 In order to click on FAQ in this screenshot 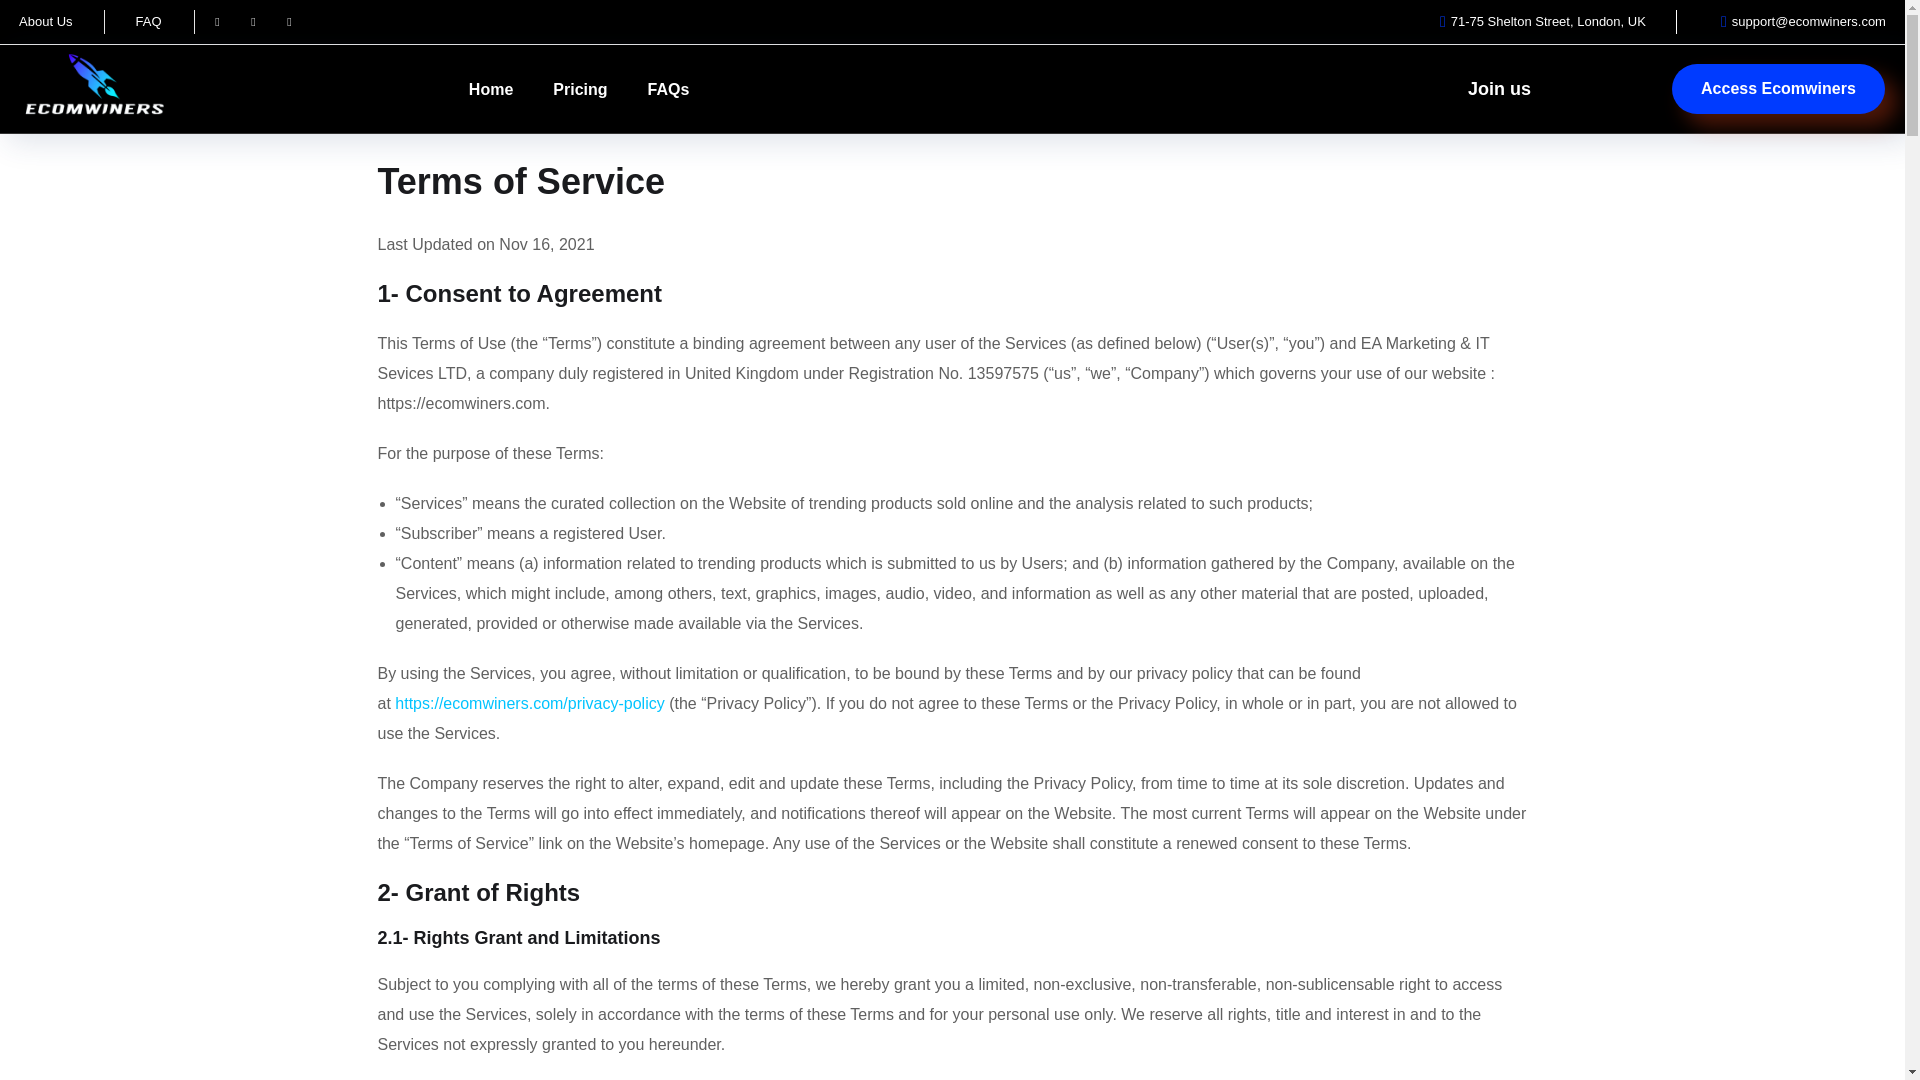, I will do `click(148, 21)`.